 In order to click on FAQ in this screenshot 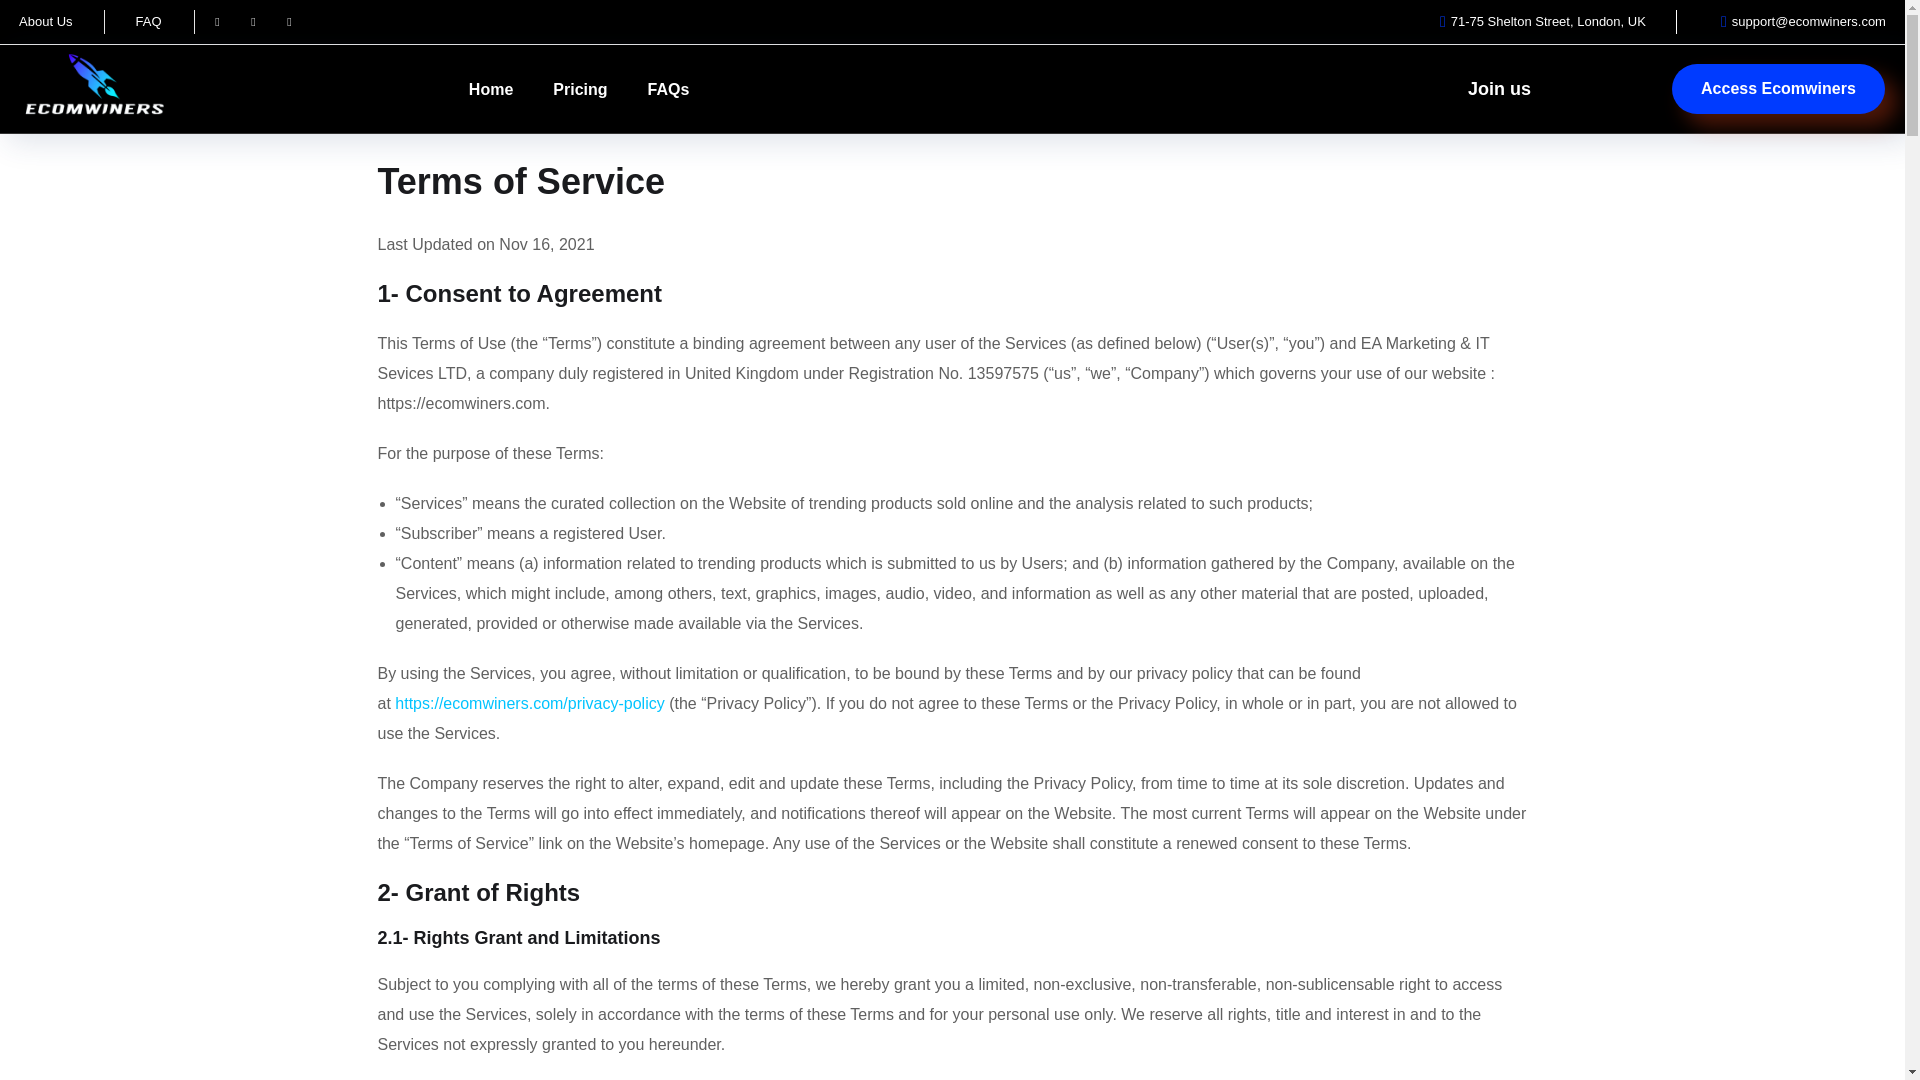, I will do `click(148, 21)`.